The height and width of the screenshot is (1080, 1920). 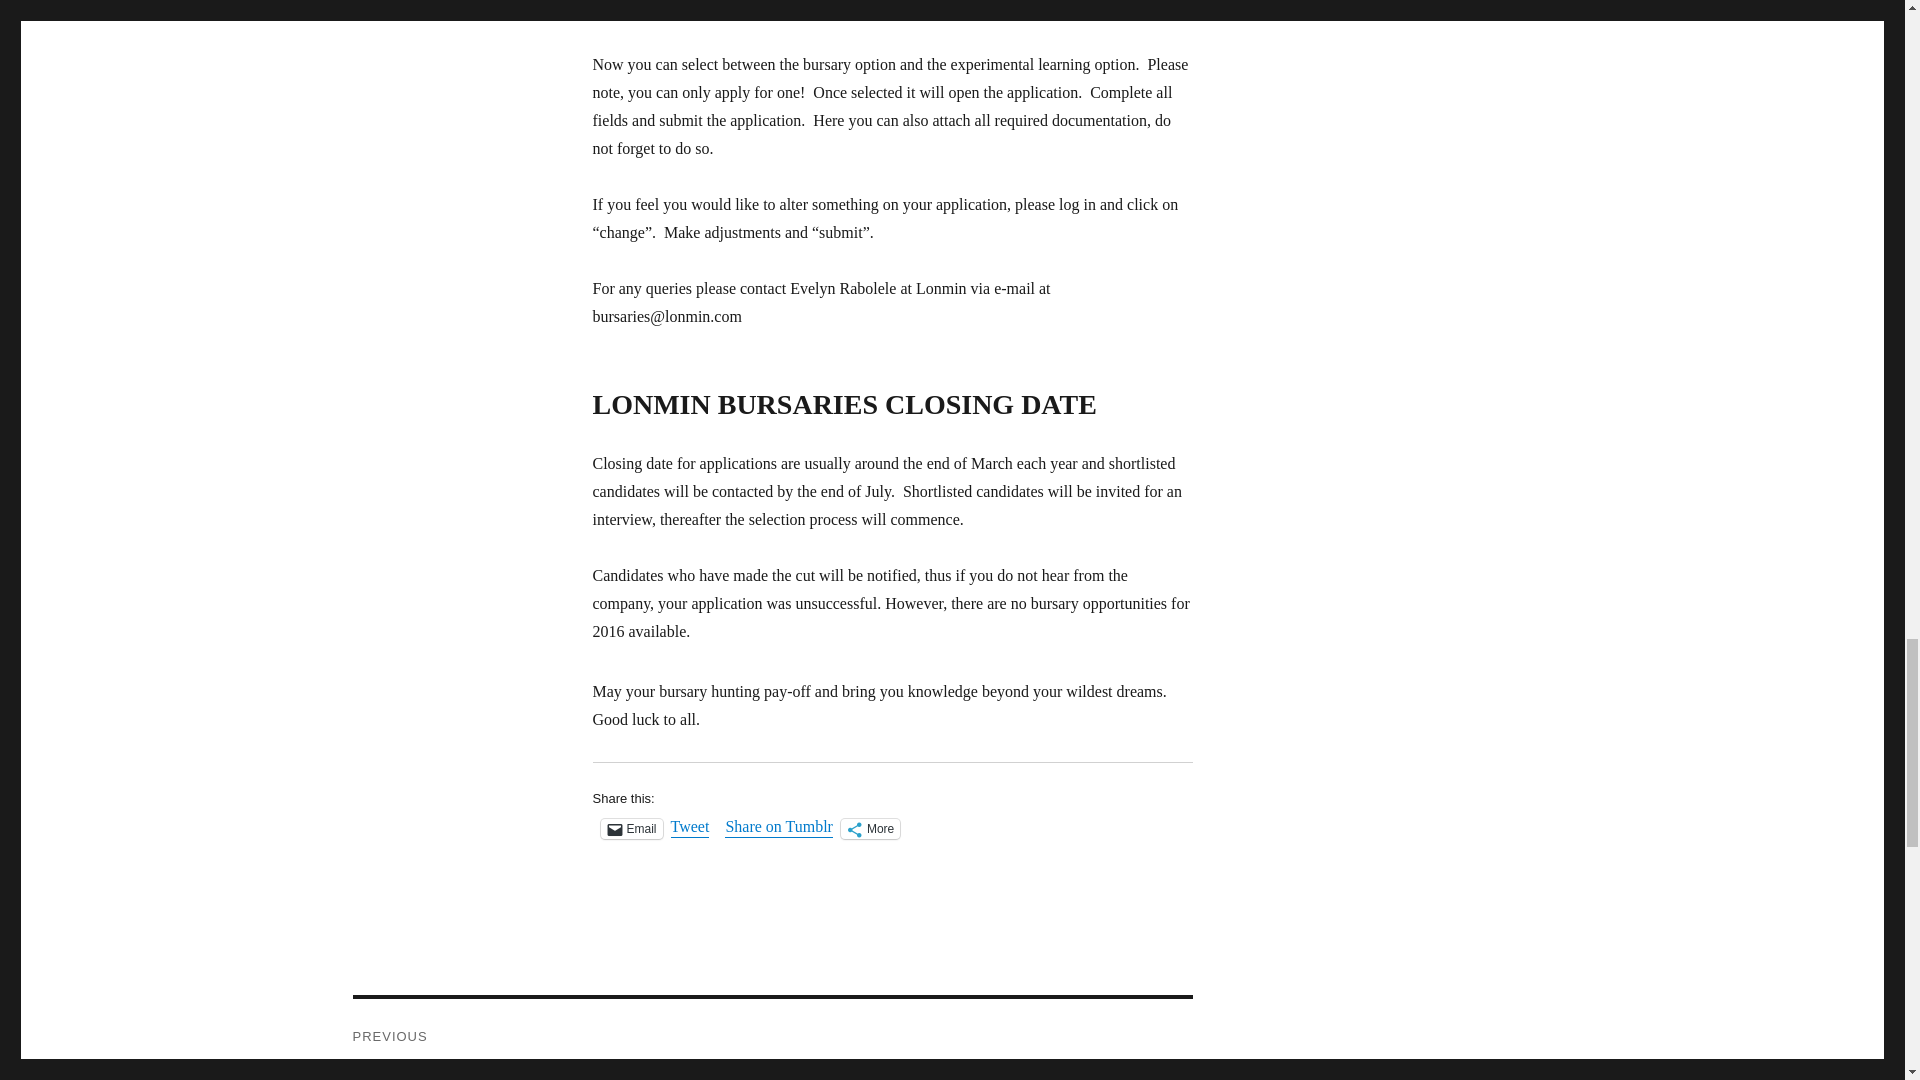 What do you see at coordinates (630, 828) in the screenshot?
I see `Click to email a link to a friend` at bounding box center [630, 828].